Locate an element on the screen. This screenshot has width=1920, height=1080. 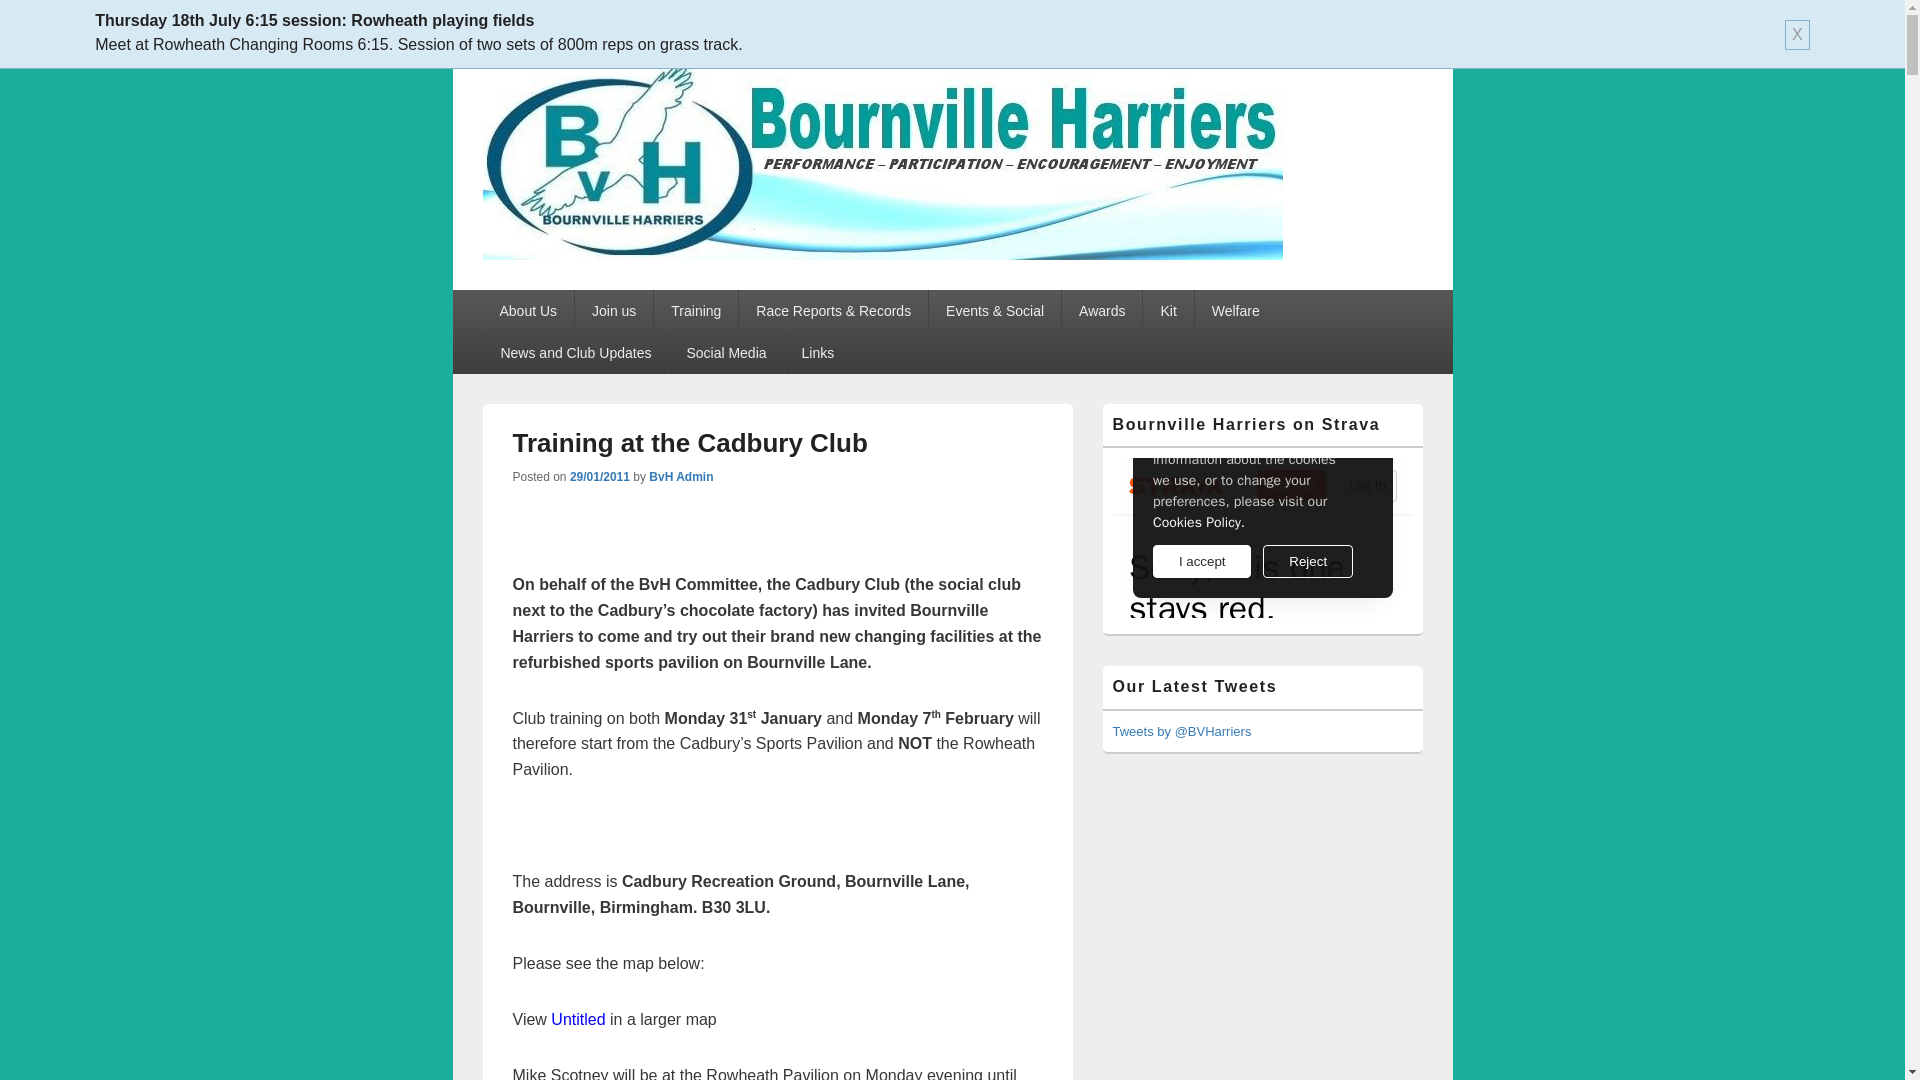
Training is located at coordinates (696, 310).